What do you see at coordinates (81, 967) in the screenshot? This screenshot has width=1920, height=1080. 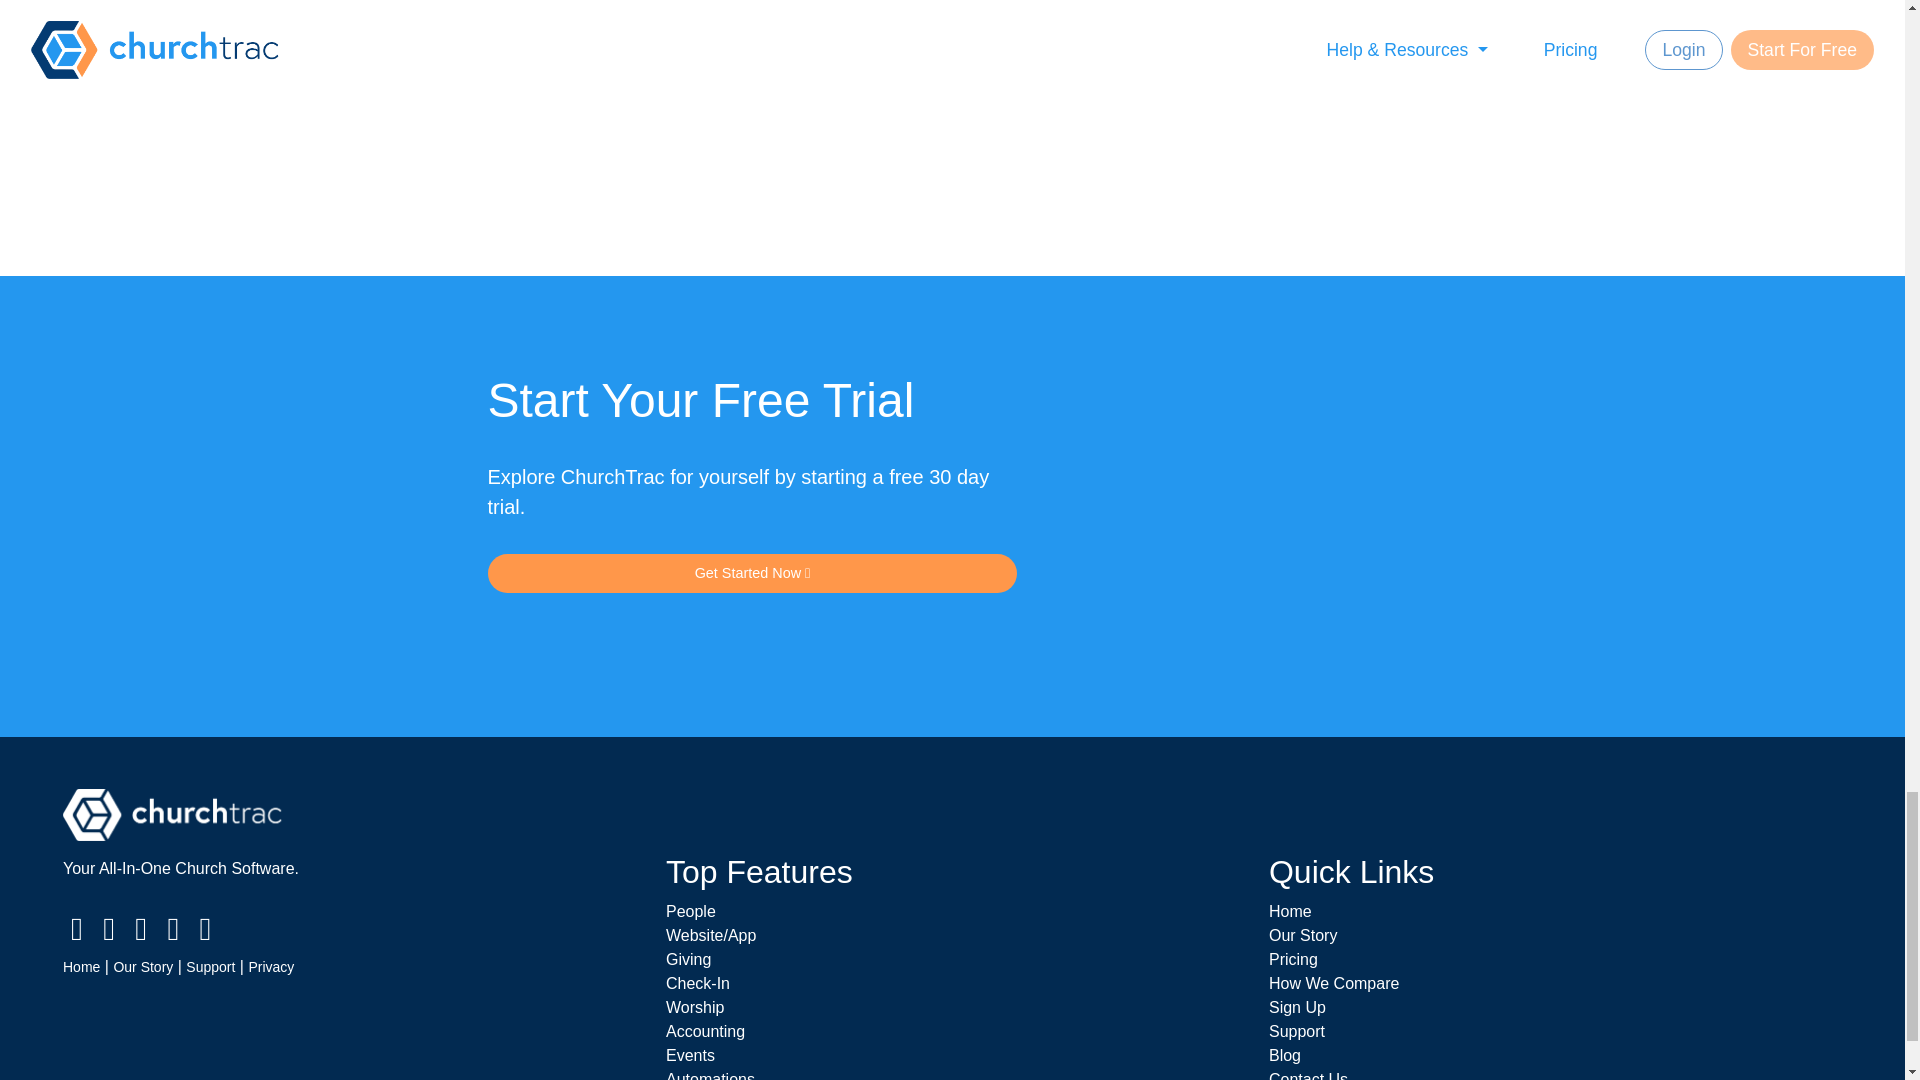 I see `Home` at bounding box center [81, 967].